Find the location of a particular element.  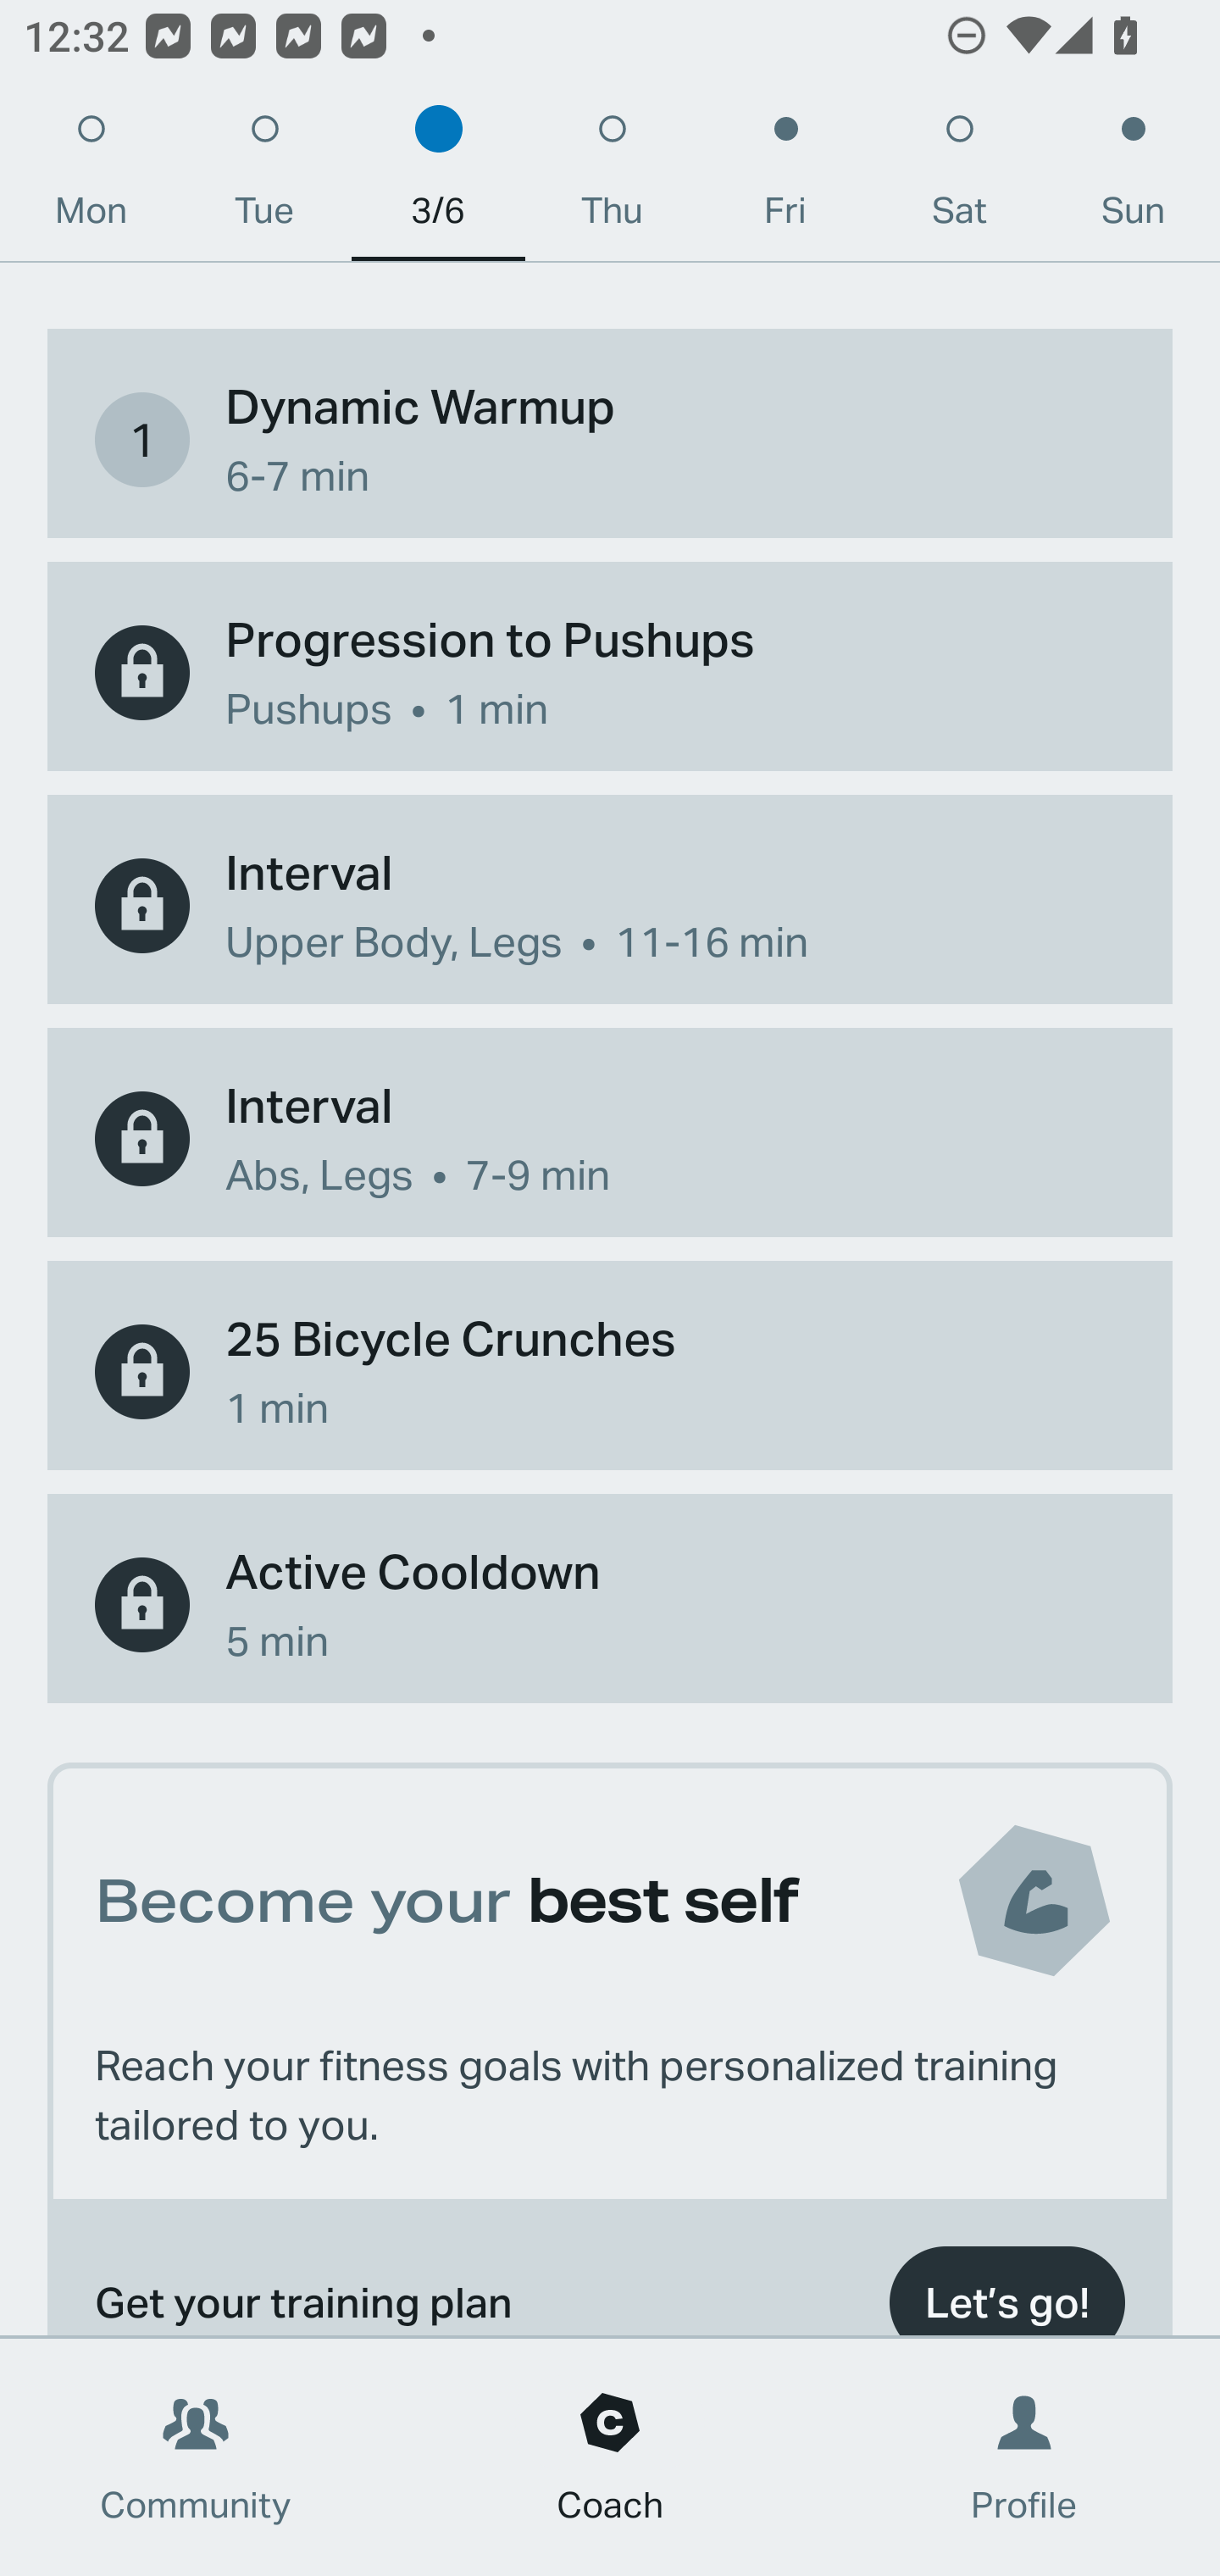

Interval Abs, Legs  •  7-9 min is located at coordinates (610, 1138).